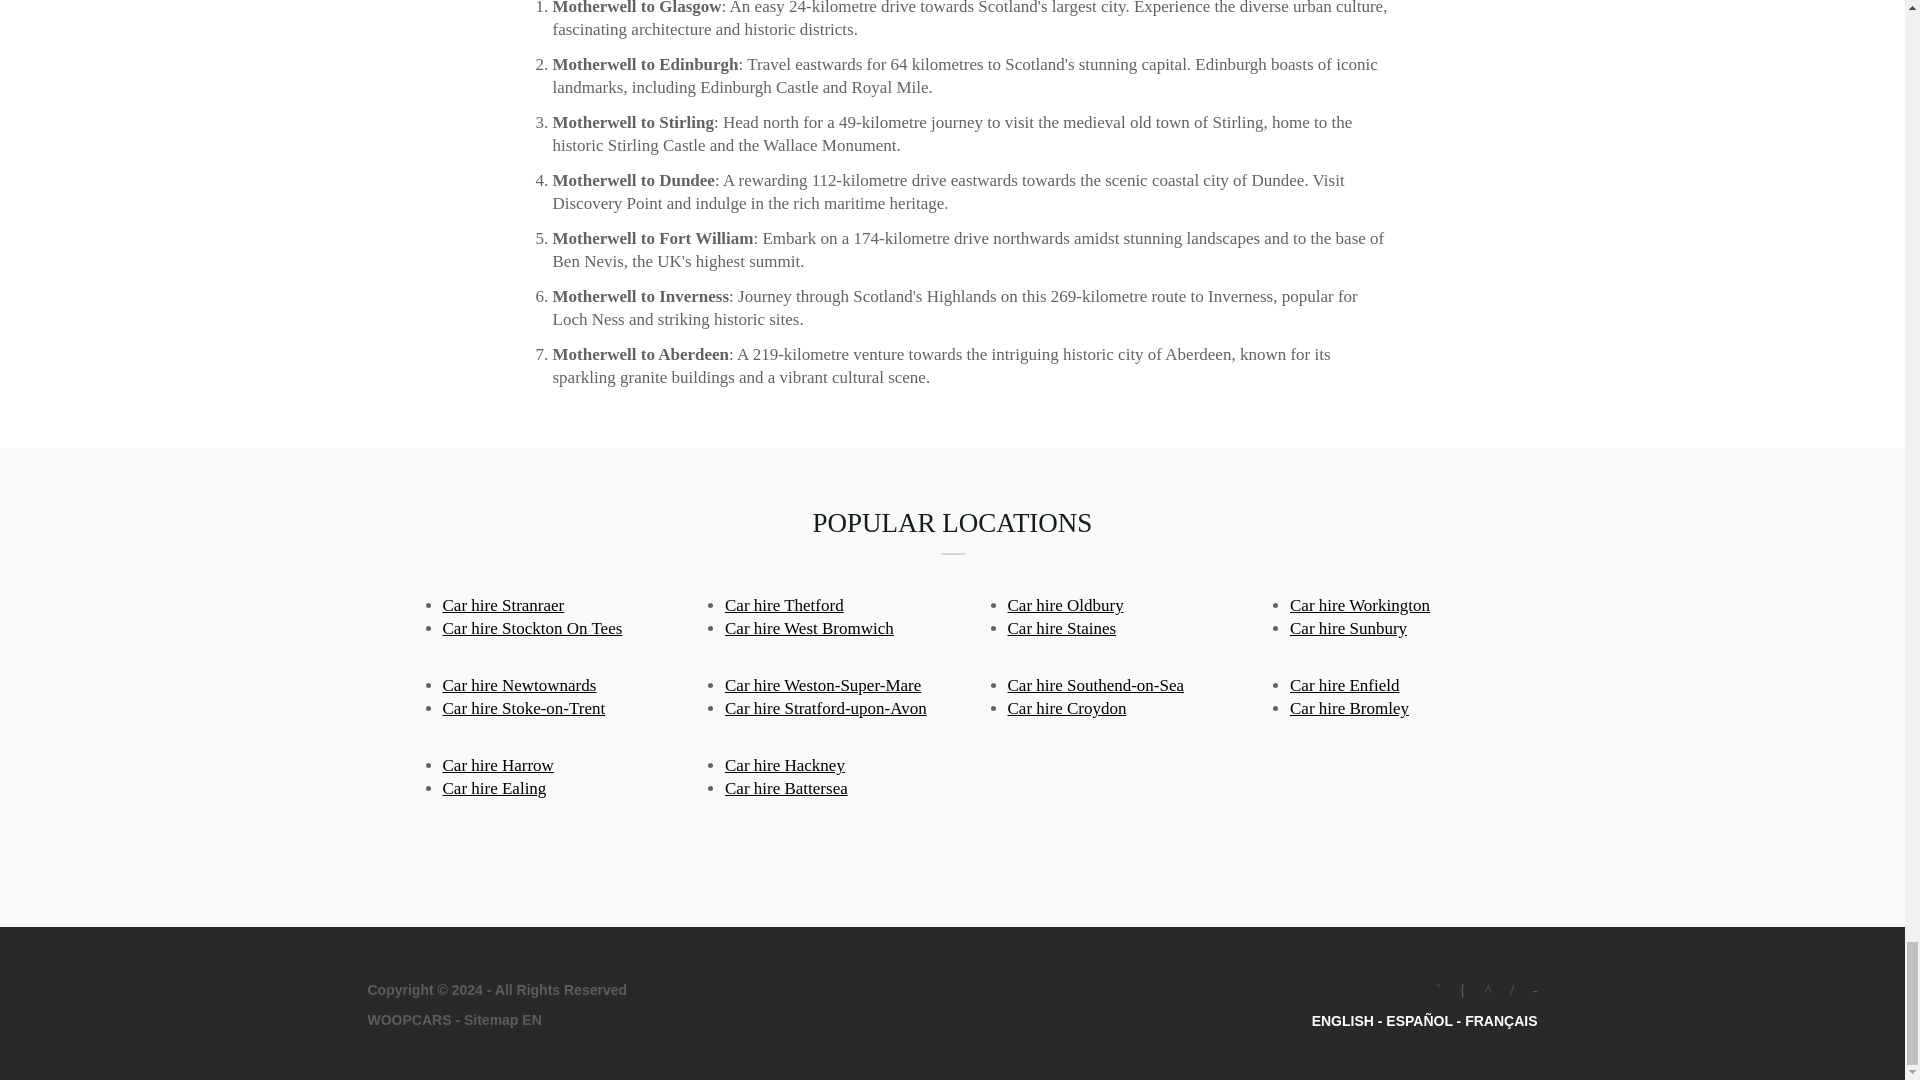 Image resolution: width=1920 pixels, height=1080 pixels. I want to click on Car hire Newtownards, so click(518, 686).